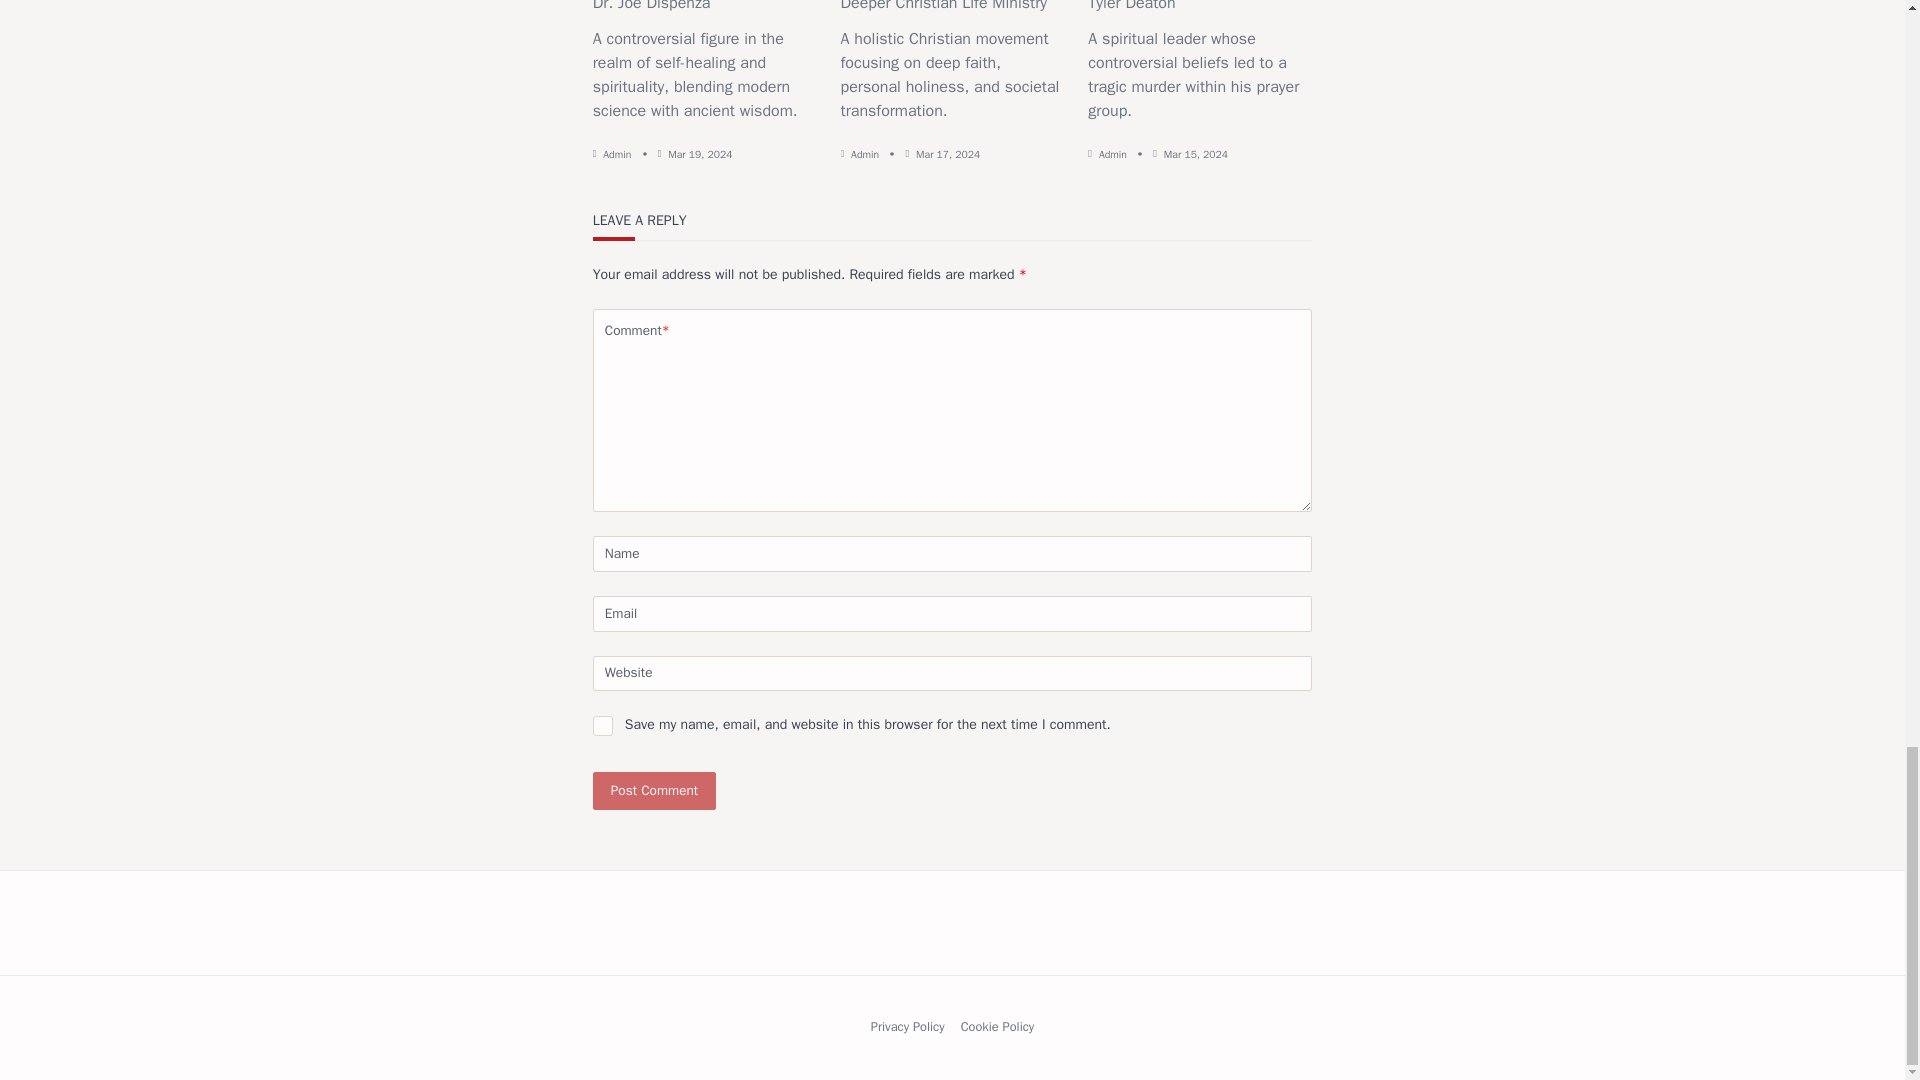 The height and width of the screenshot is (1080, 1920). I want to click on yes, so click(602, 726).